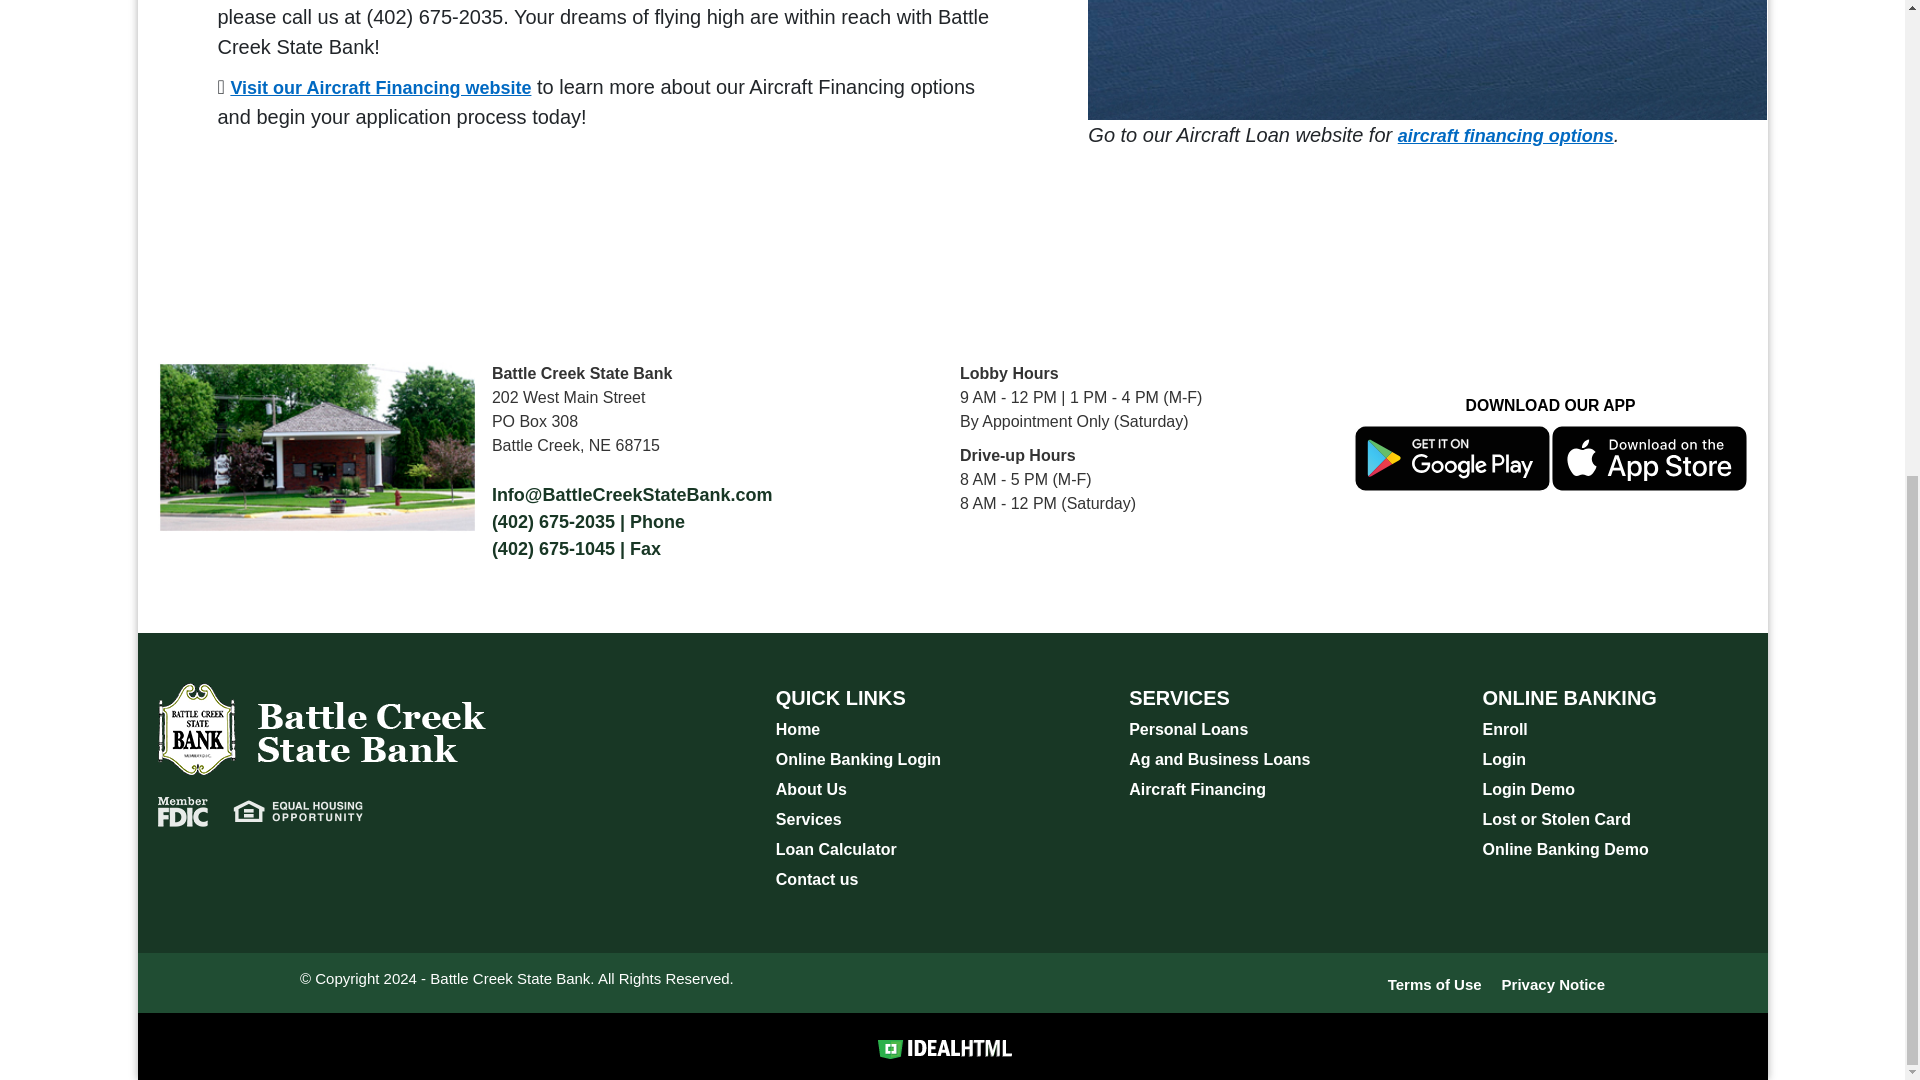 This screenshot has height=1080, width=1920. What do you see at coordinates (380, 88) in the screenshot?
I see `Aircraft Loans by Battle Creek State Bank` at bounding box center [380, 88].